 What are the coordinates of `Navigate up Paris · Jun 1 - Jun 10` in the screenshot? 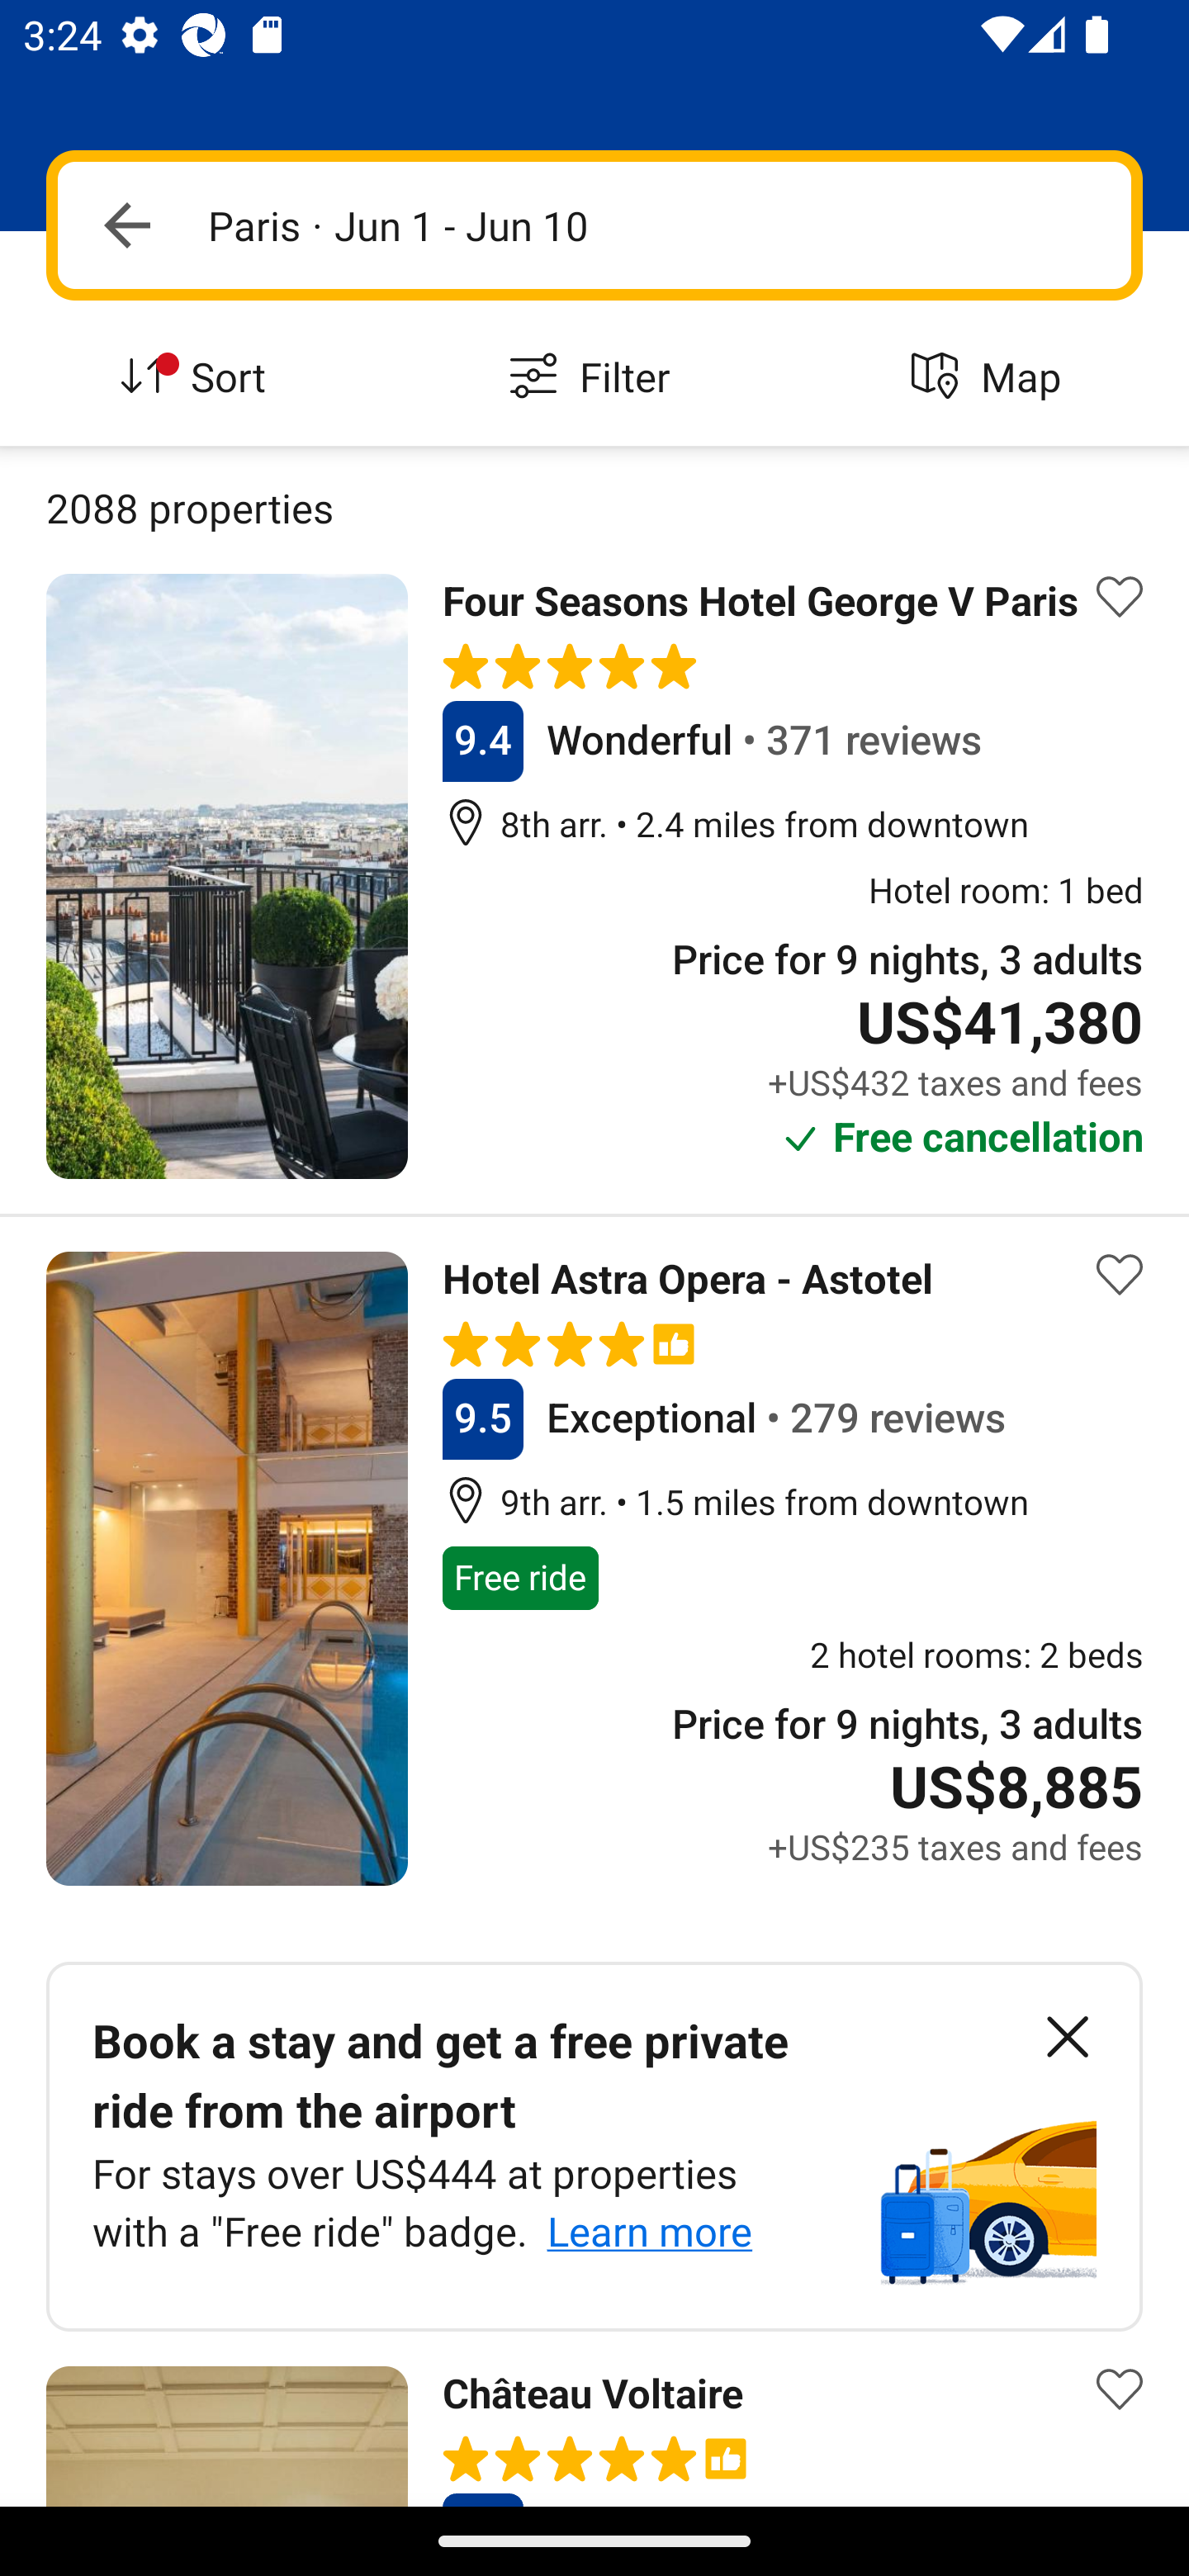 It's located at (594, 225).